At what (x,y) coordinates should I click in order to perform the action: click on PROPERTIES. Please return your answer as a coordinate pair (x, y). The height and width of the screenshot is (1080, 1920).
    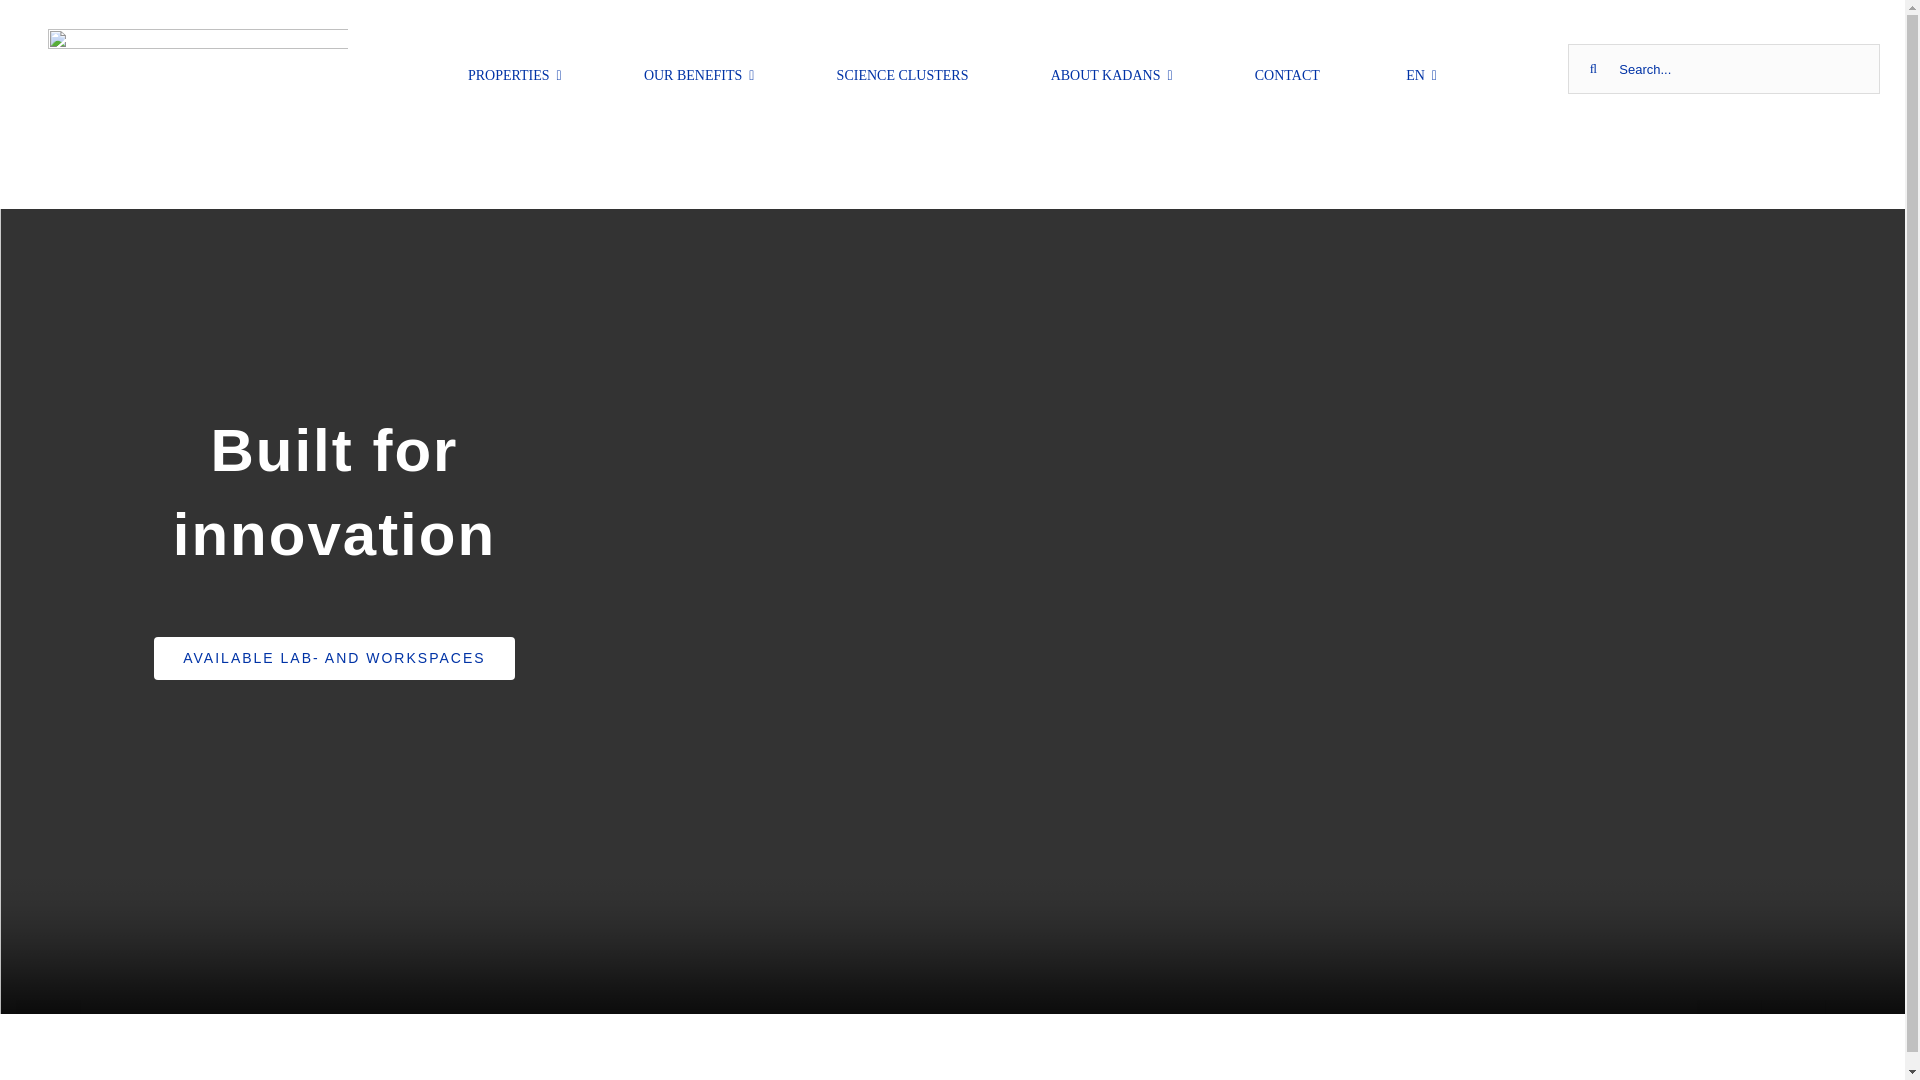
    Looking at the image, I should click on (515, 68).